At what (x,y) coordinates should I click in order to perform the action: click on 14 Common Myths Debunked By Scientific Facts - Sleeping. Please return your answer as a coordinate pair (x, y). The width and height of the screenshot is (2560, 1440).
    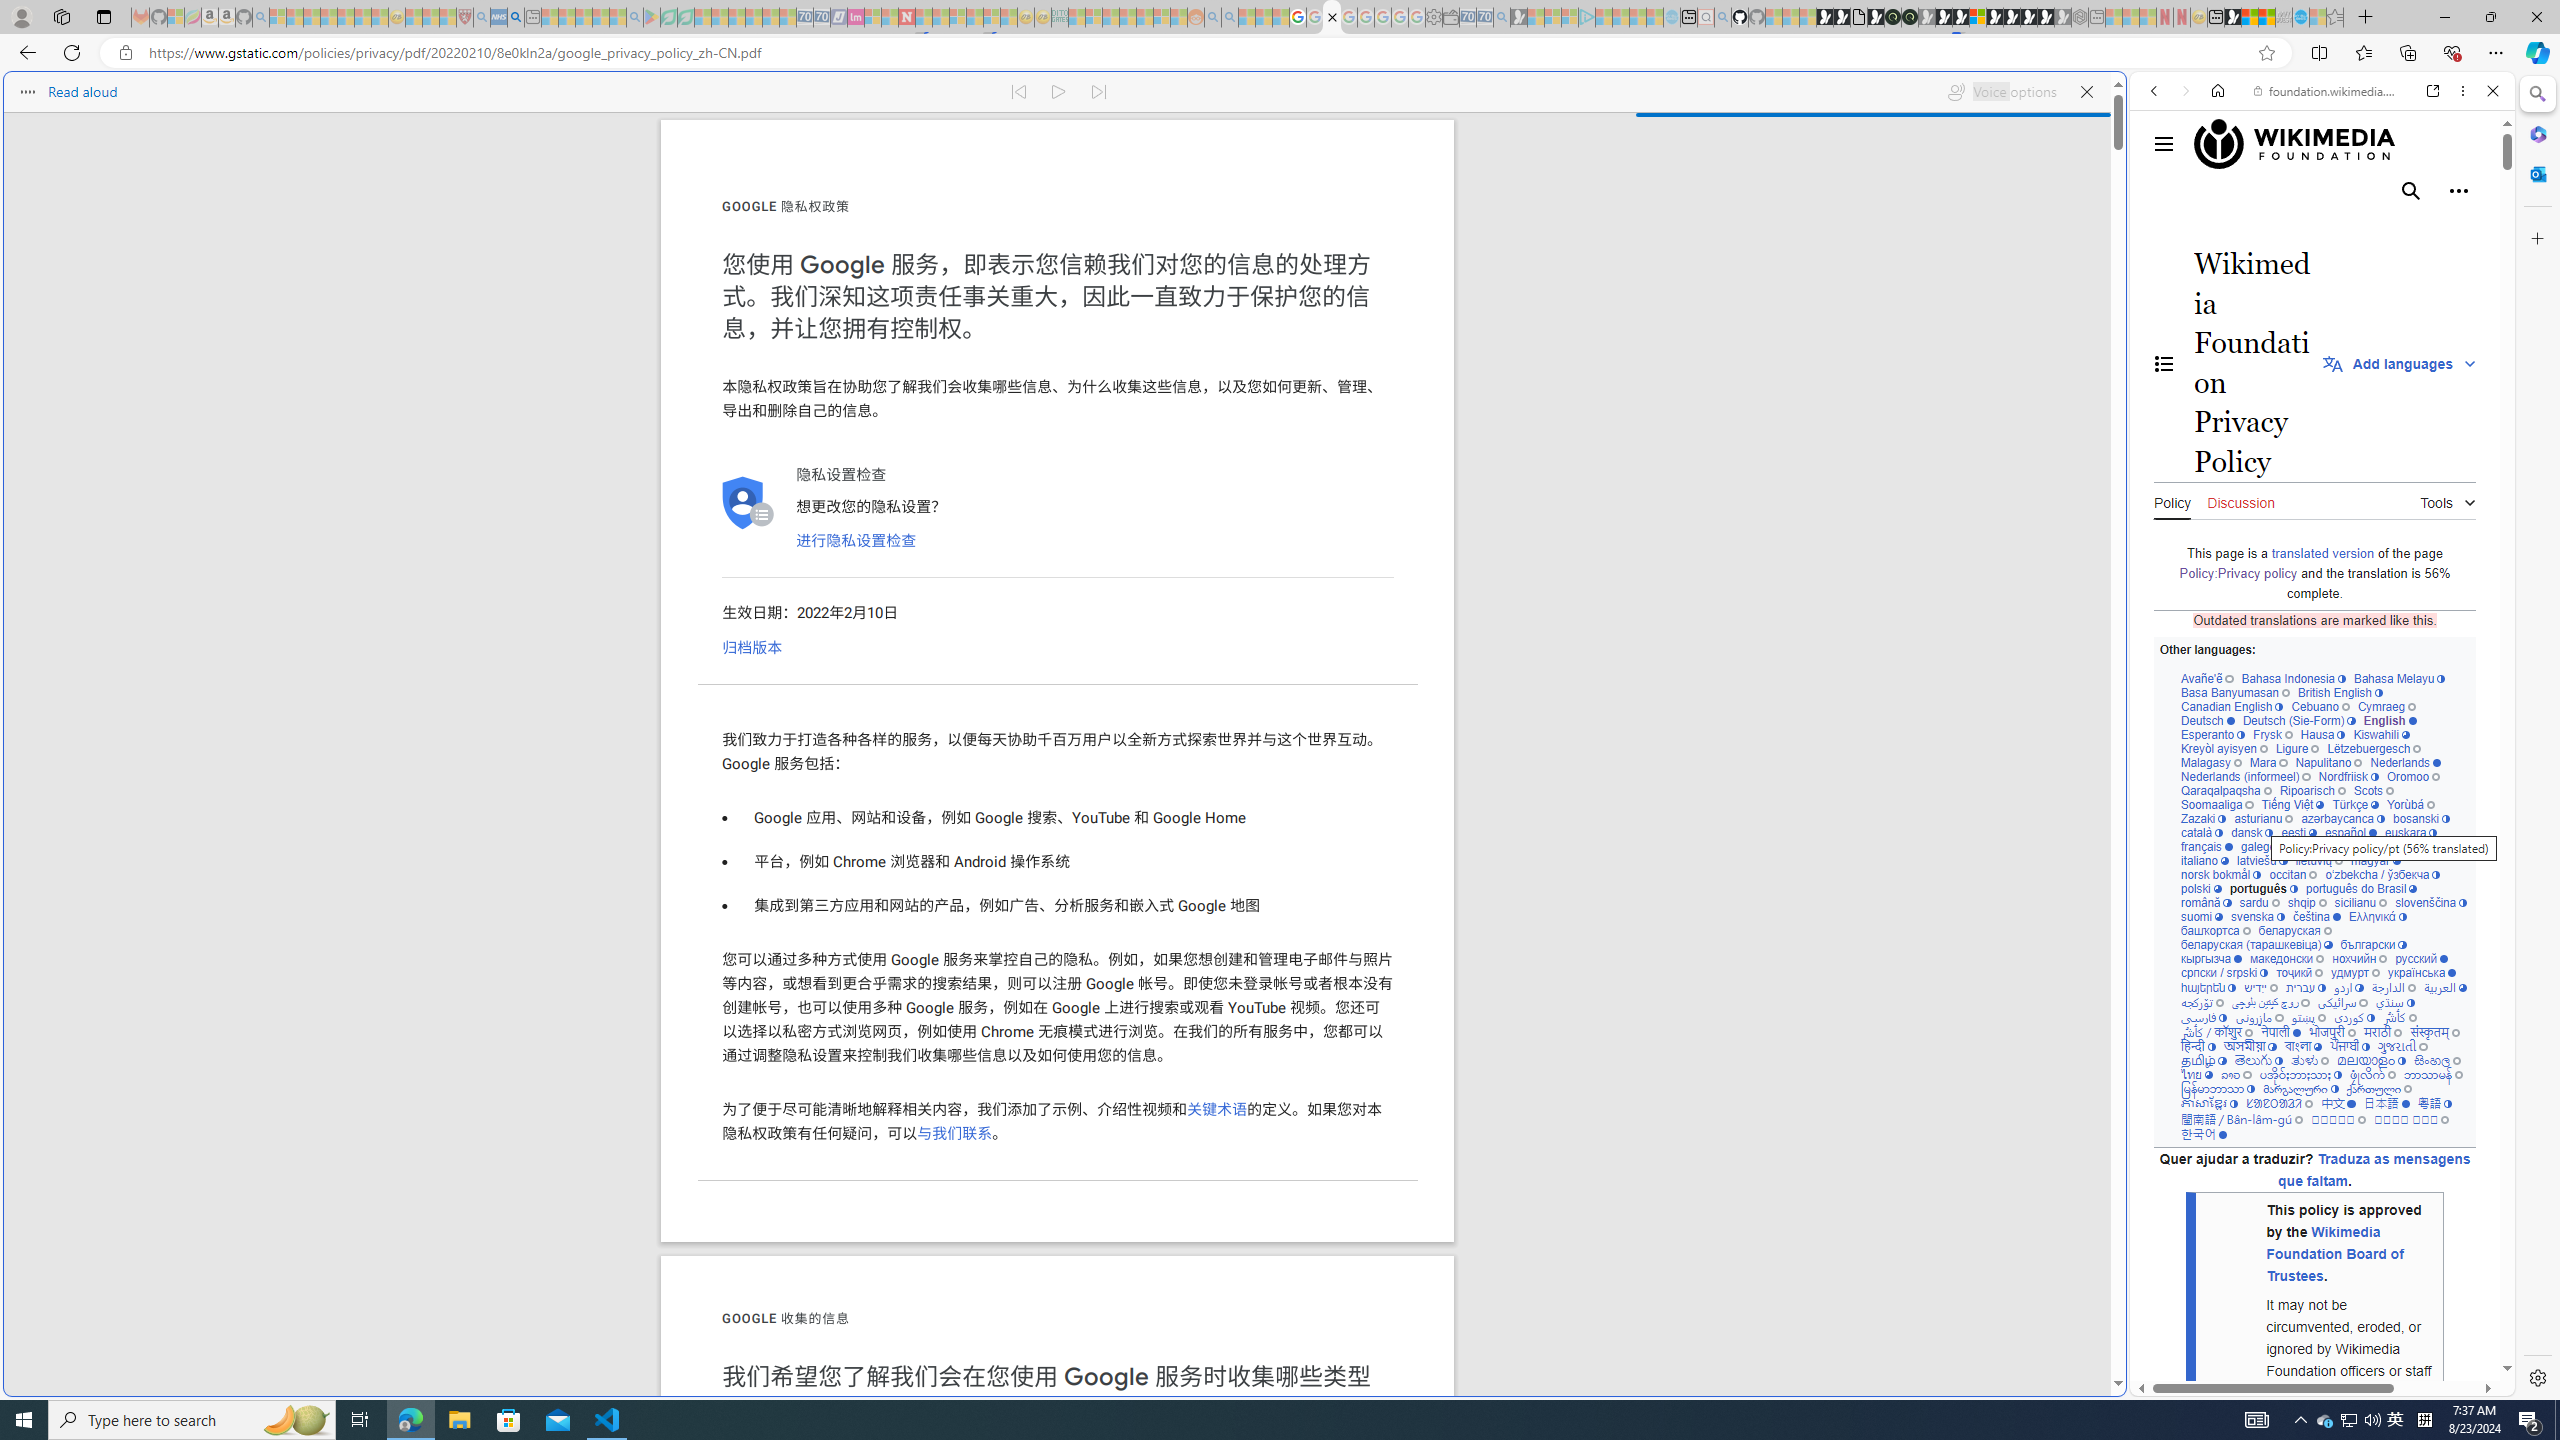
    Looking at the image, I should click on (940, 17).